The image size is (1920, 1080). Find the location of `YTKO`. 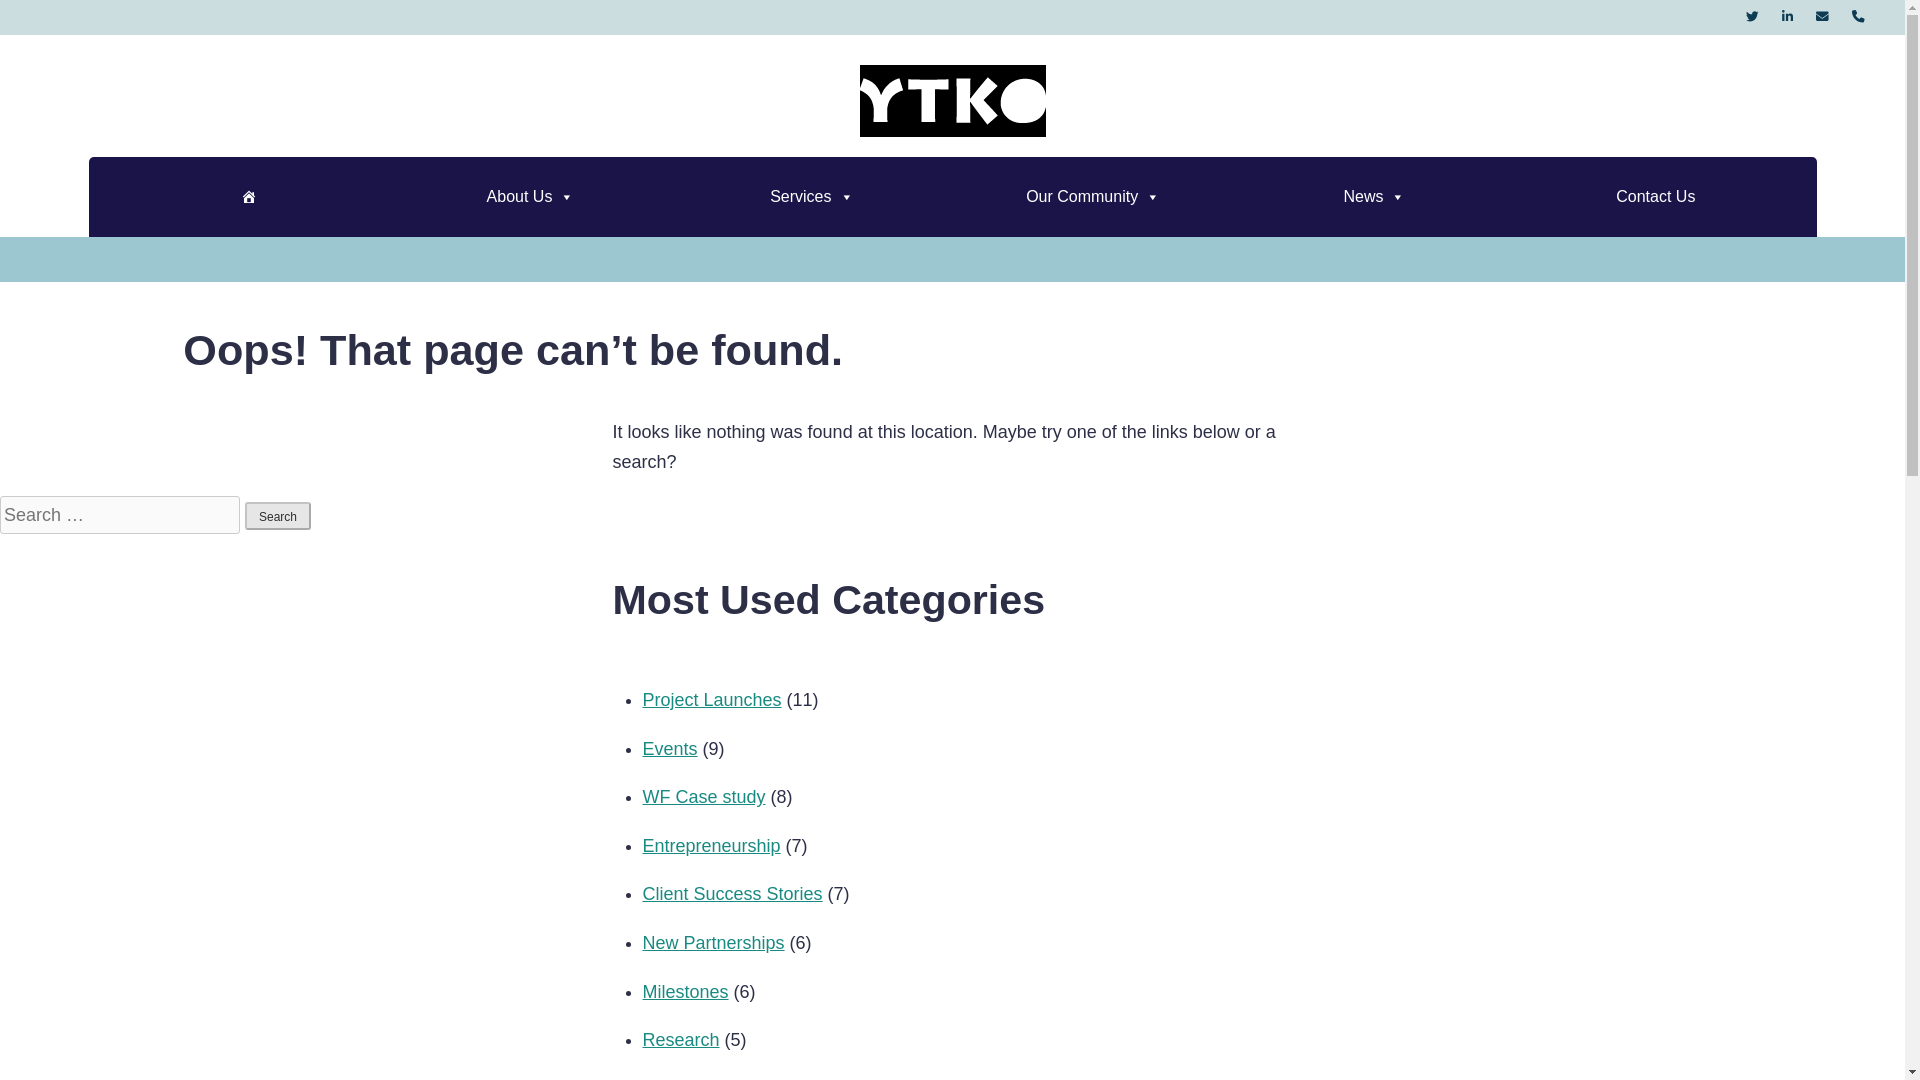

YTKO is located at coordinates (1172, 154).